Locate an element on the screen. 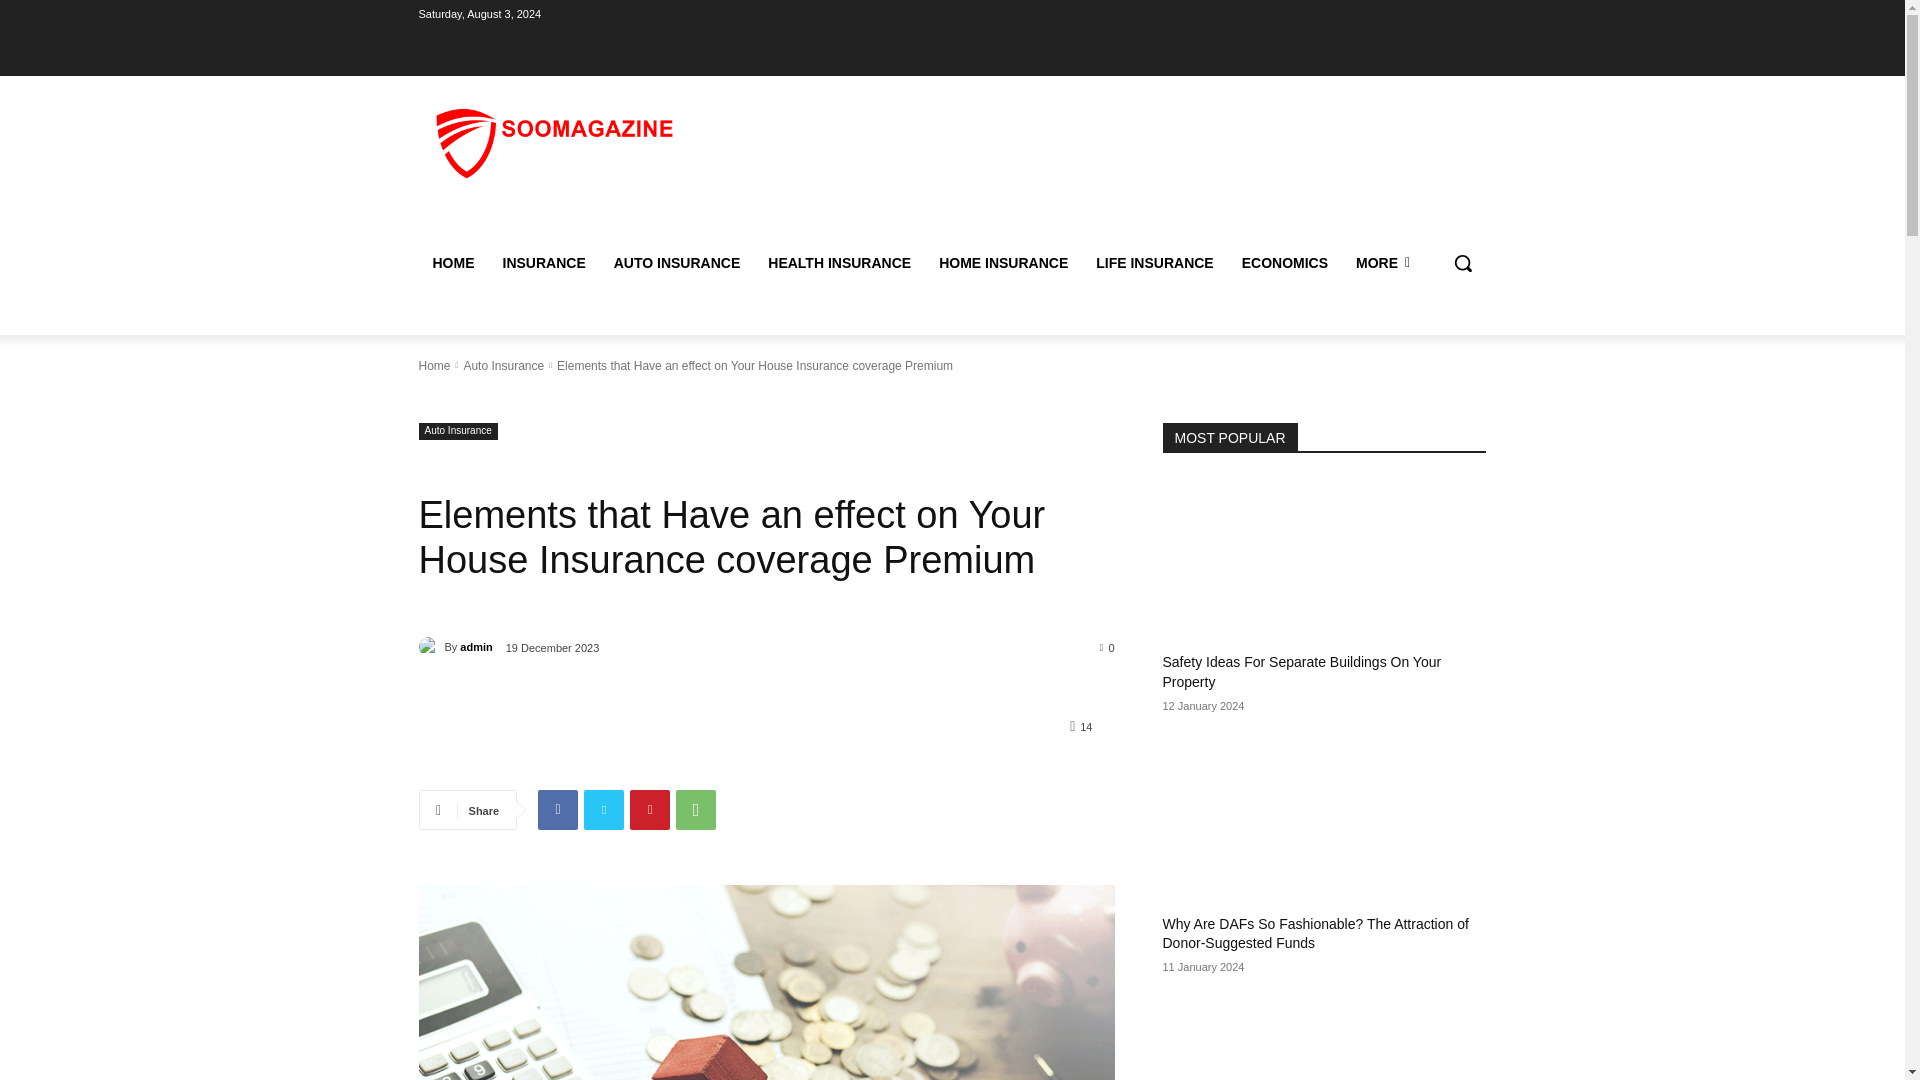 This screenshot has width=1920, height=1080. Pinterest is located at coordinates (650, 810).